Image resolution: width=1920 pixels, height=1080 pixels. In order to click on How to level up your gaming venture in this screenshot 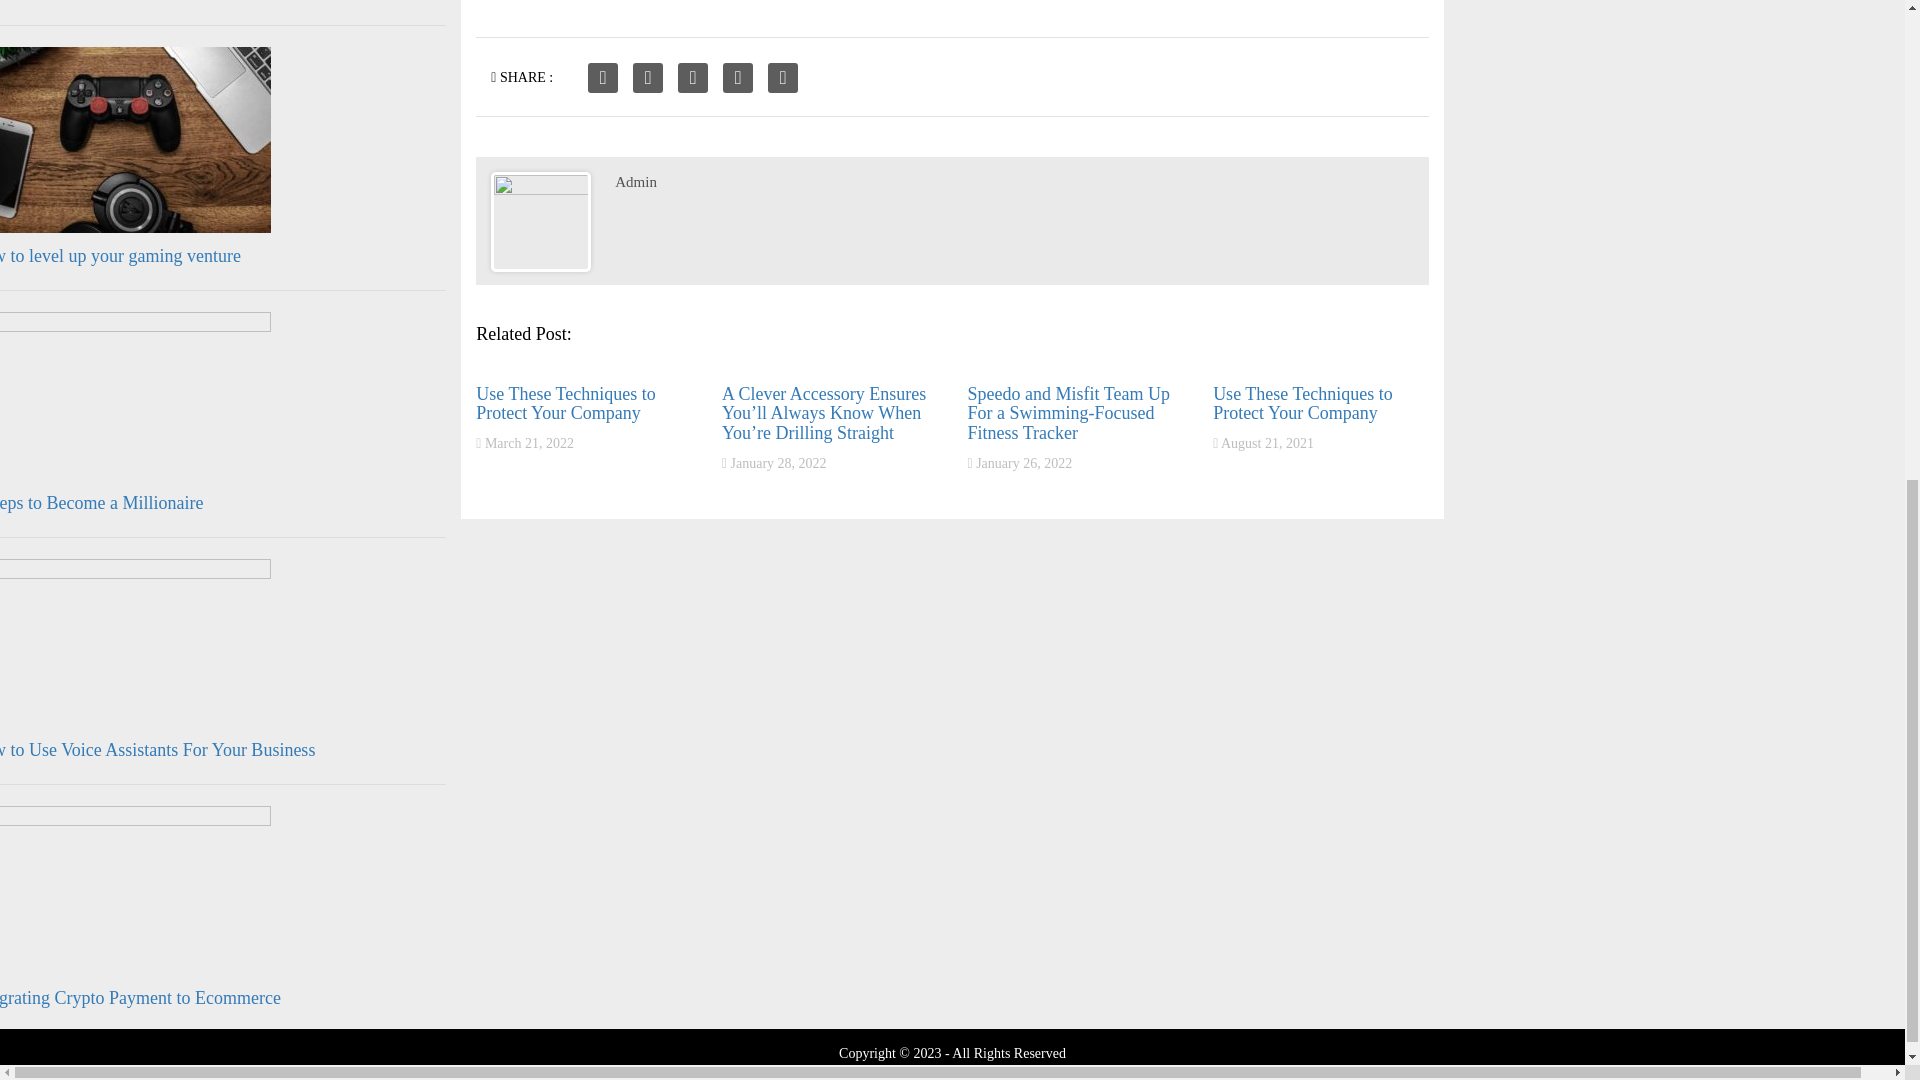, I will do `click(120, 256)`.